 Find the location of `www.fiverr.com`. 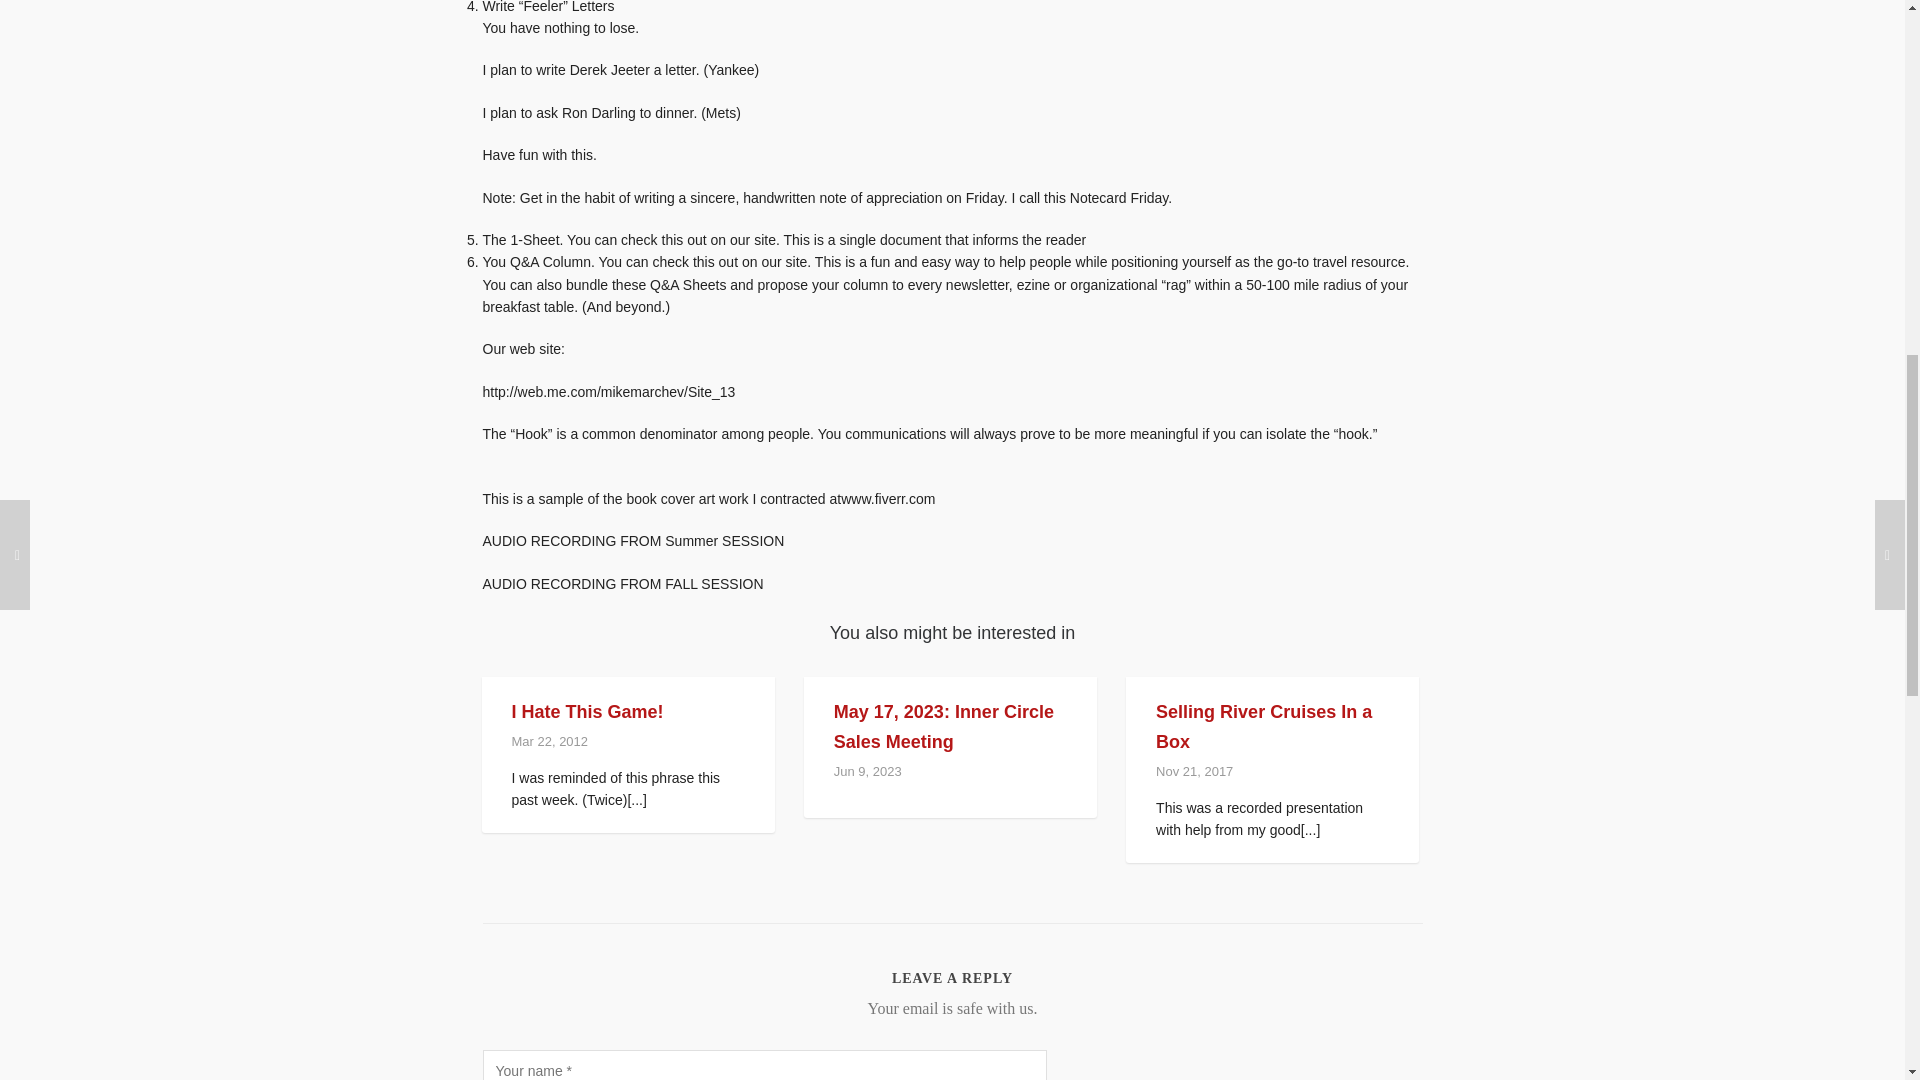

www.fiverr.com is located at coordinates (888, 498).